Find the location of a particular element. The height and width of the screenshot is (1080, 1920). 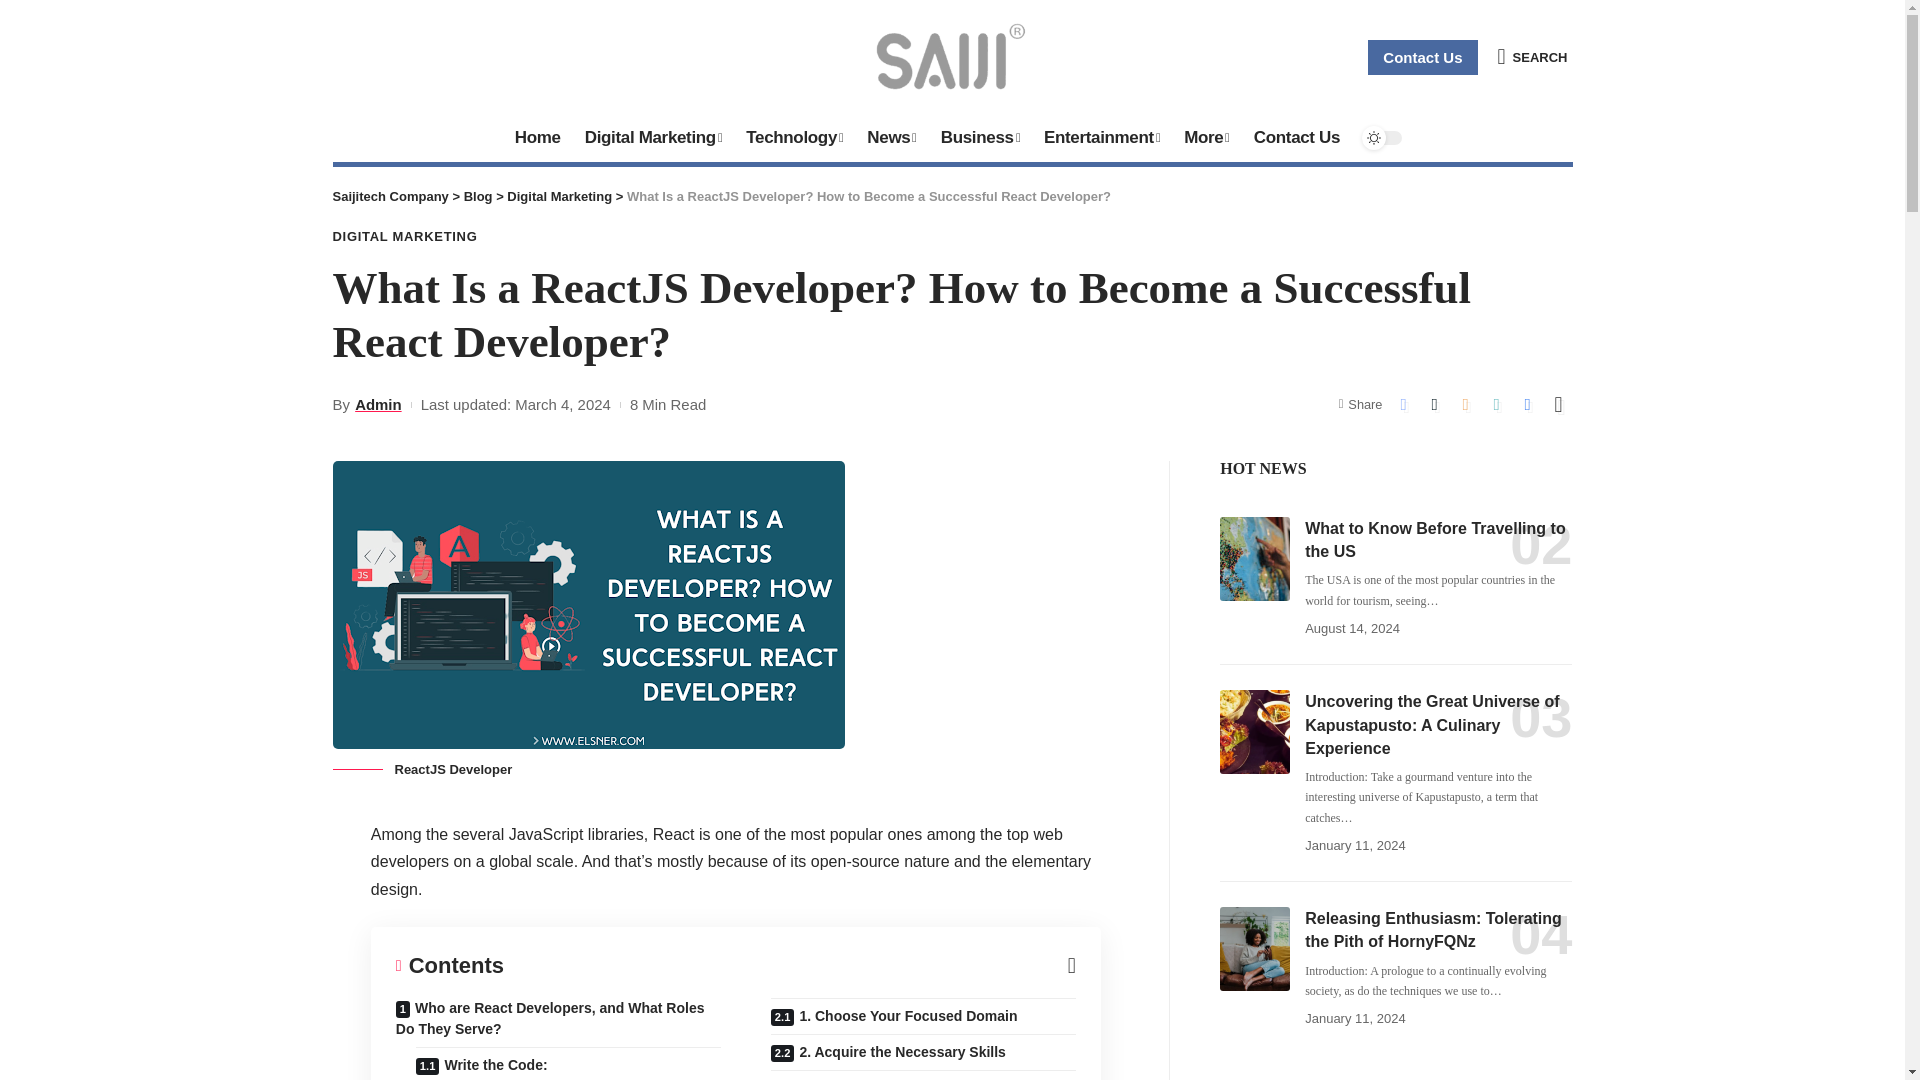

Home is located at coordinates (538, 138).